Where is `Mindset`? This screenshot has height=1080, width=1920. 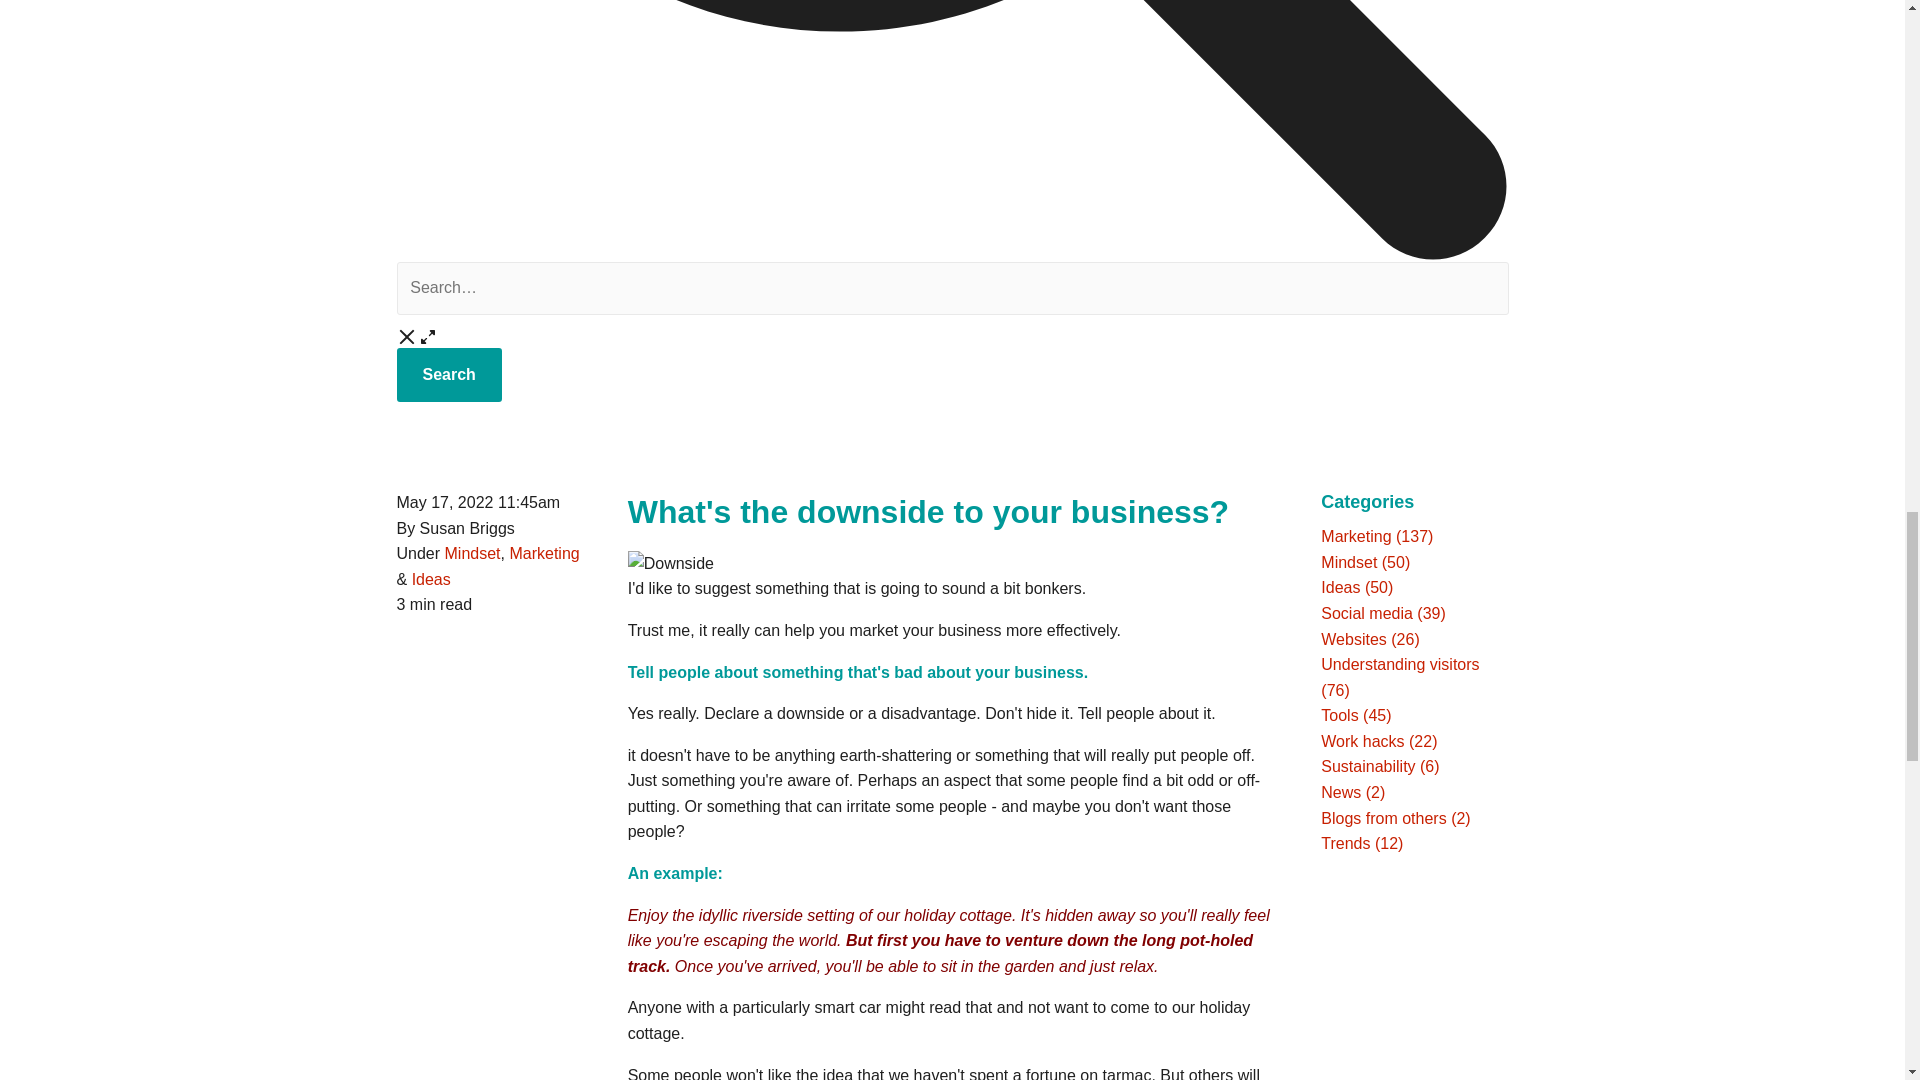
Mindset is located at coordinates (473, 553).